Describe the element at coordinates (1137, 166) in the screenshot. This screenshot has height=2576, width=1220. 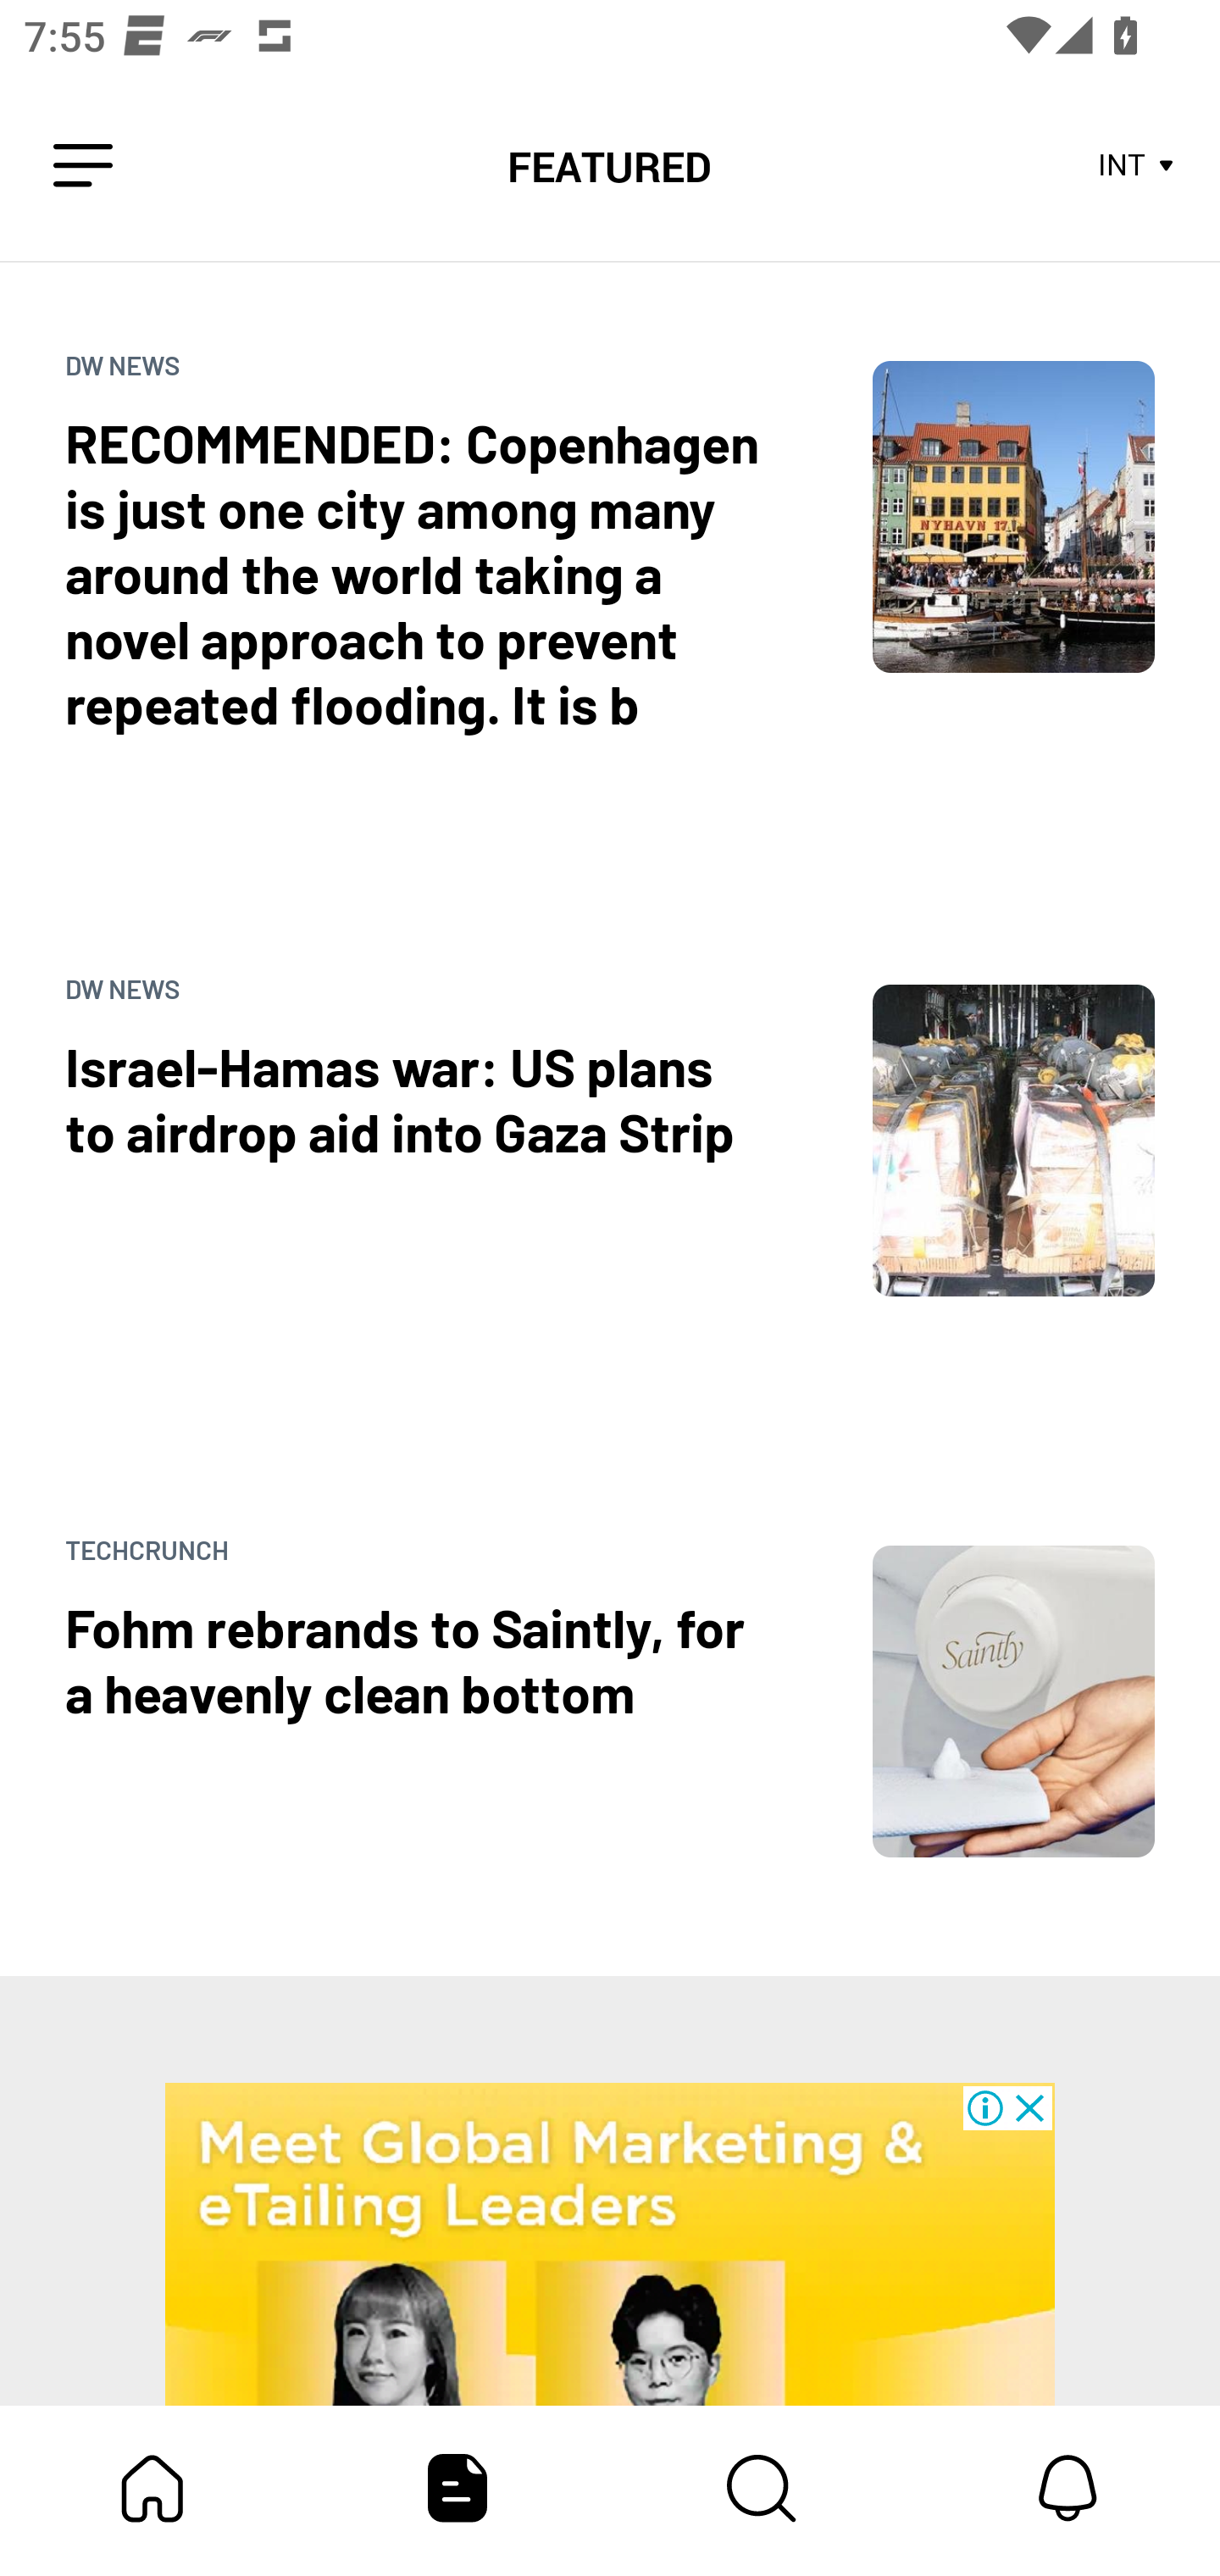
I see `INT Store Area` at that location.